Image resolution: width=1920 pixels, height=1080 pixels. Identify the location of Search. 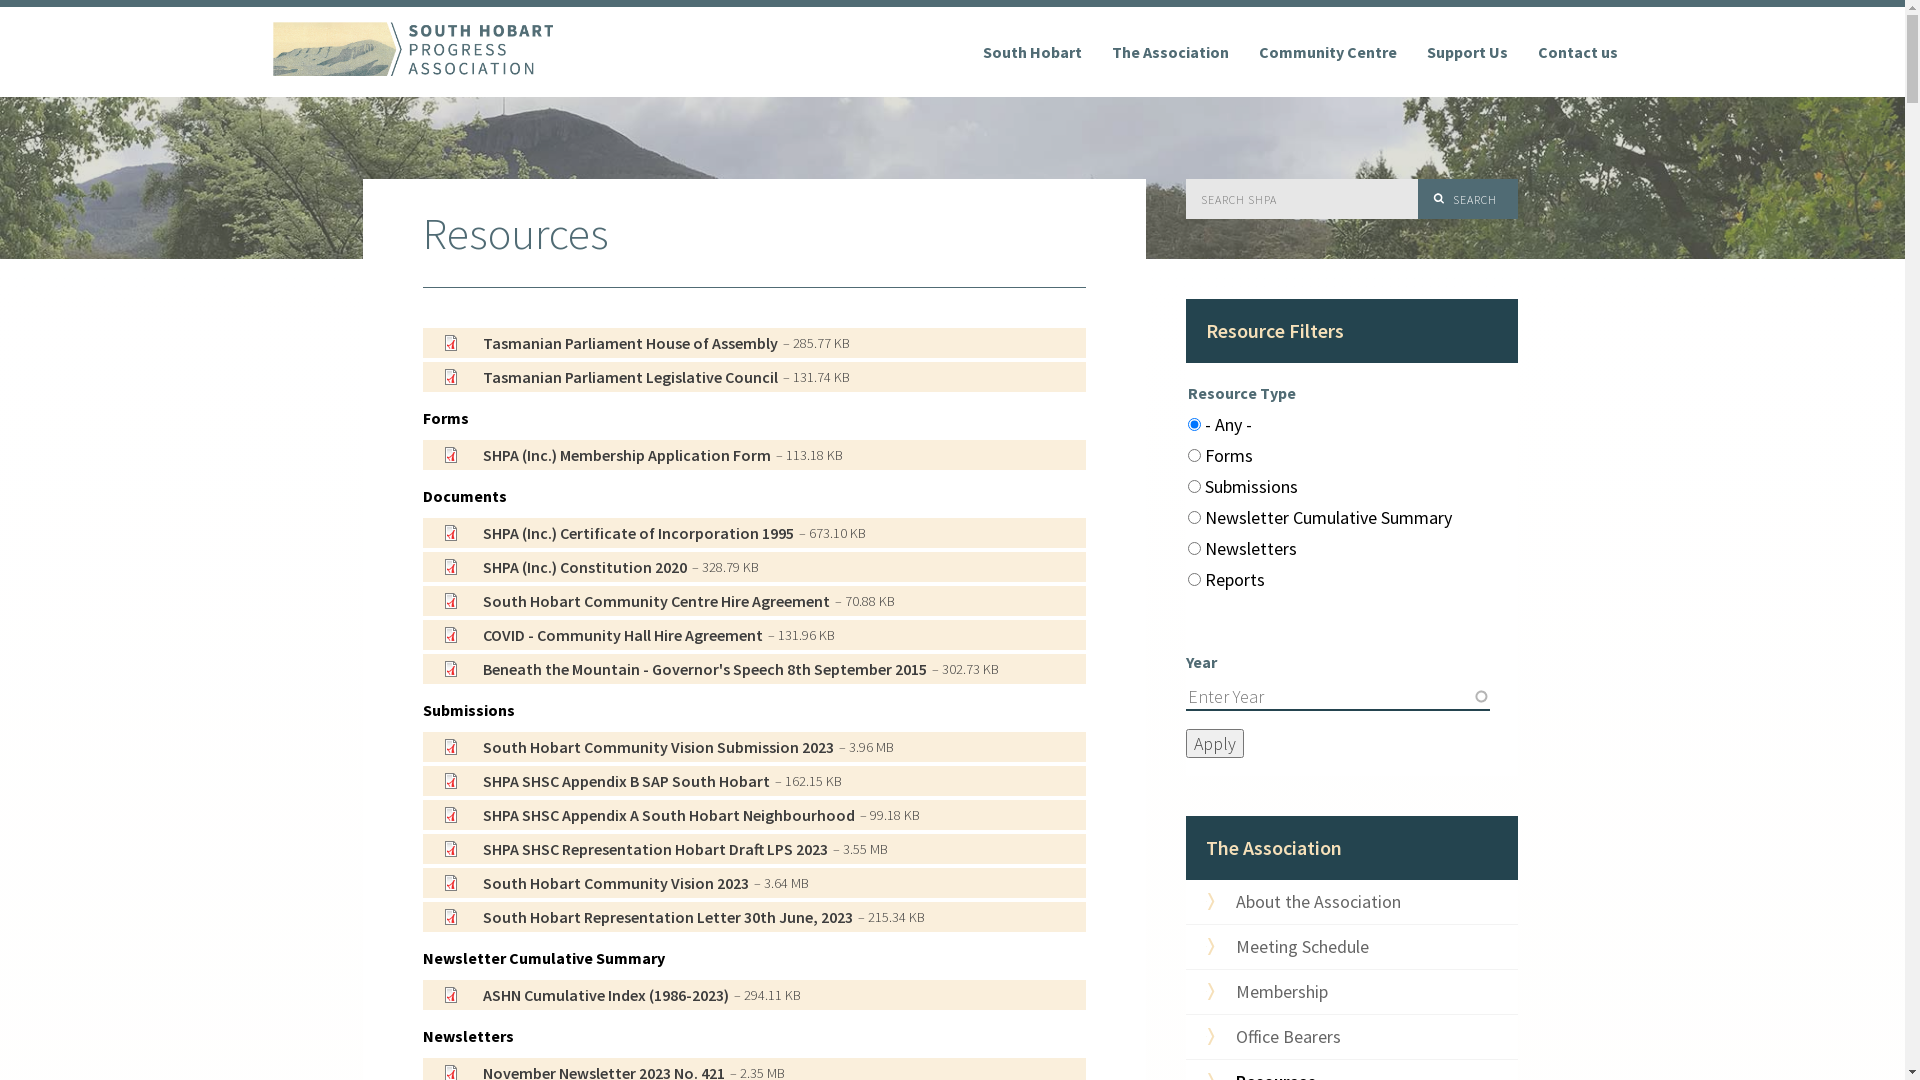
(1468, 199).